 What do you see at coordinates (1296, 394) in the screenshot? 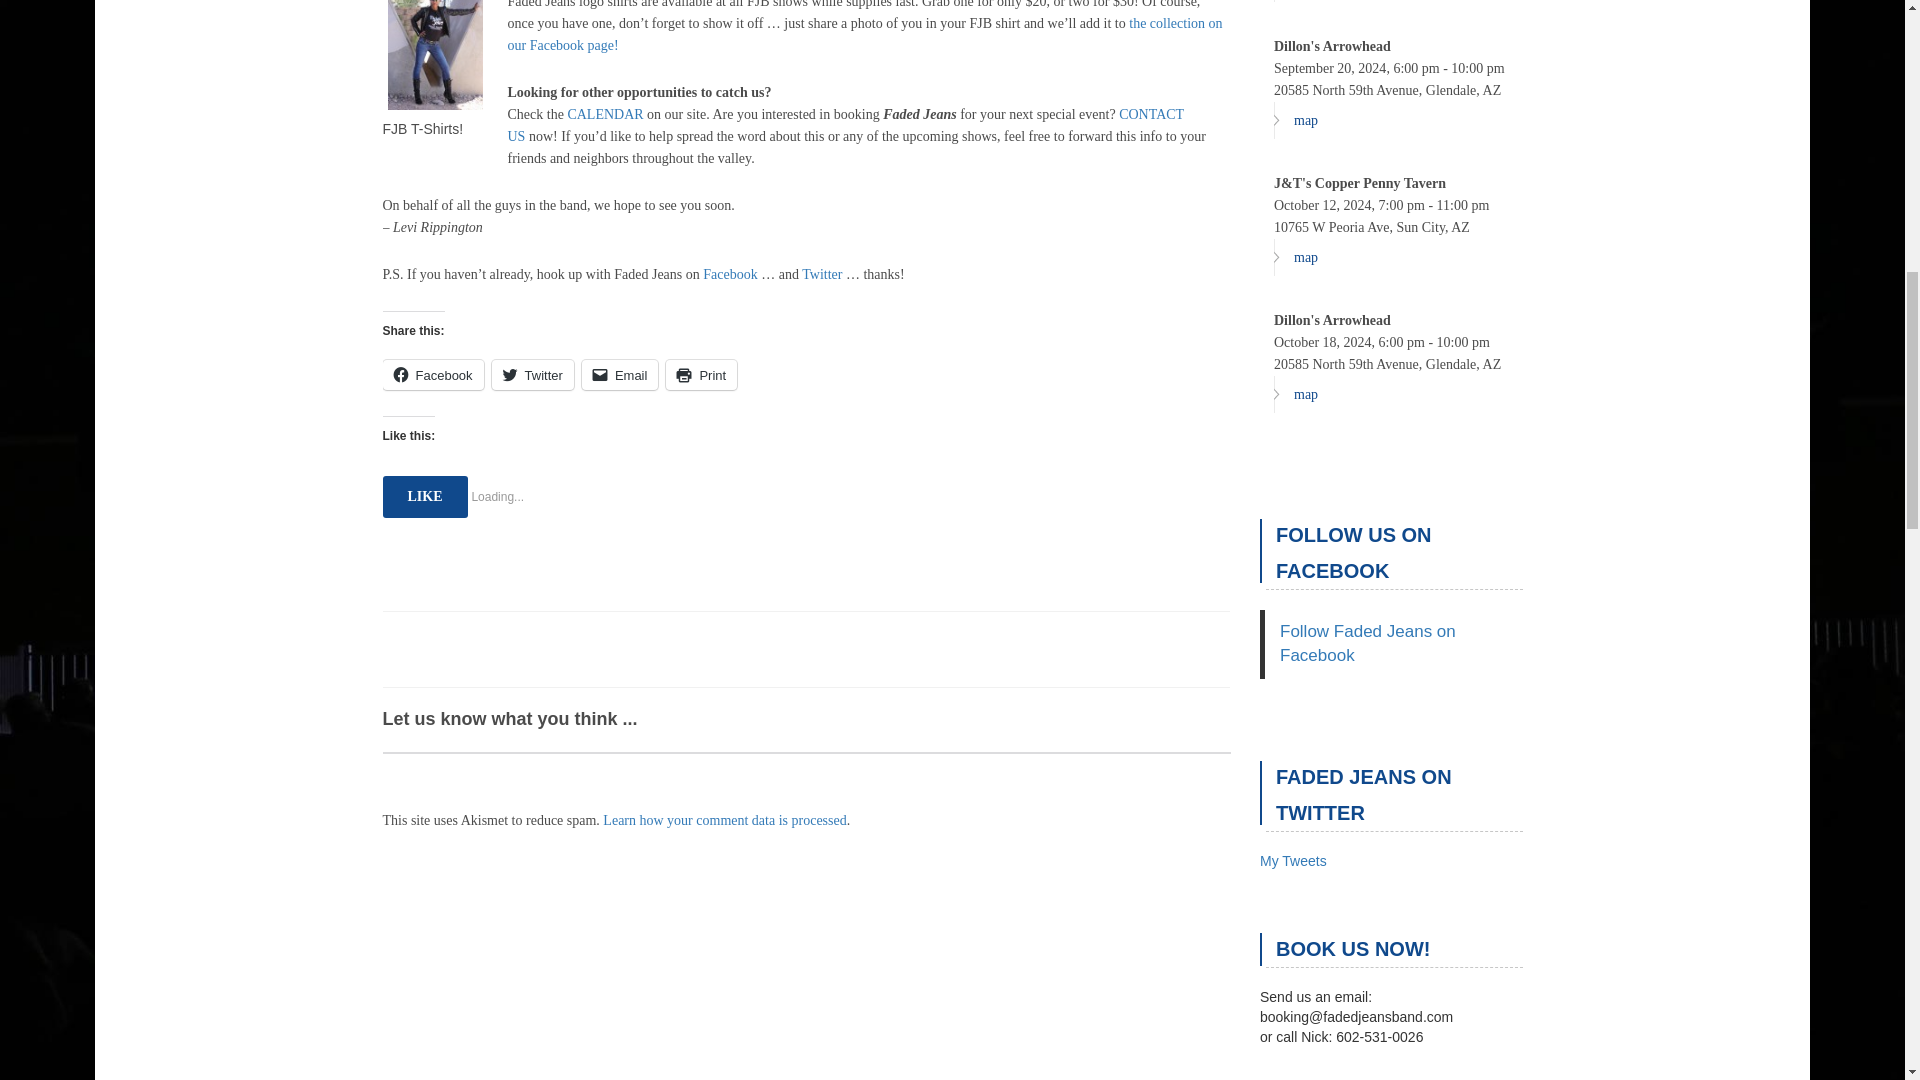
I see `map` at bounding box center [1296, 394].